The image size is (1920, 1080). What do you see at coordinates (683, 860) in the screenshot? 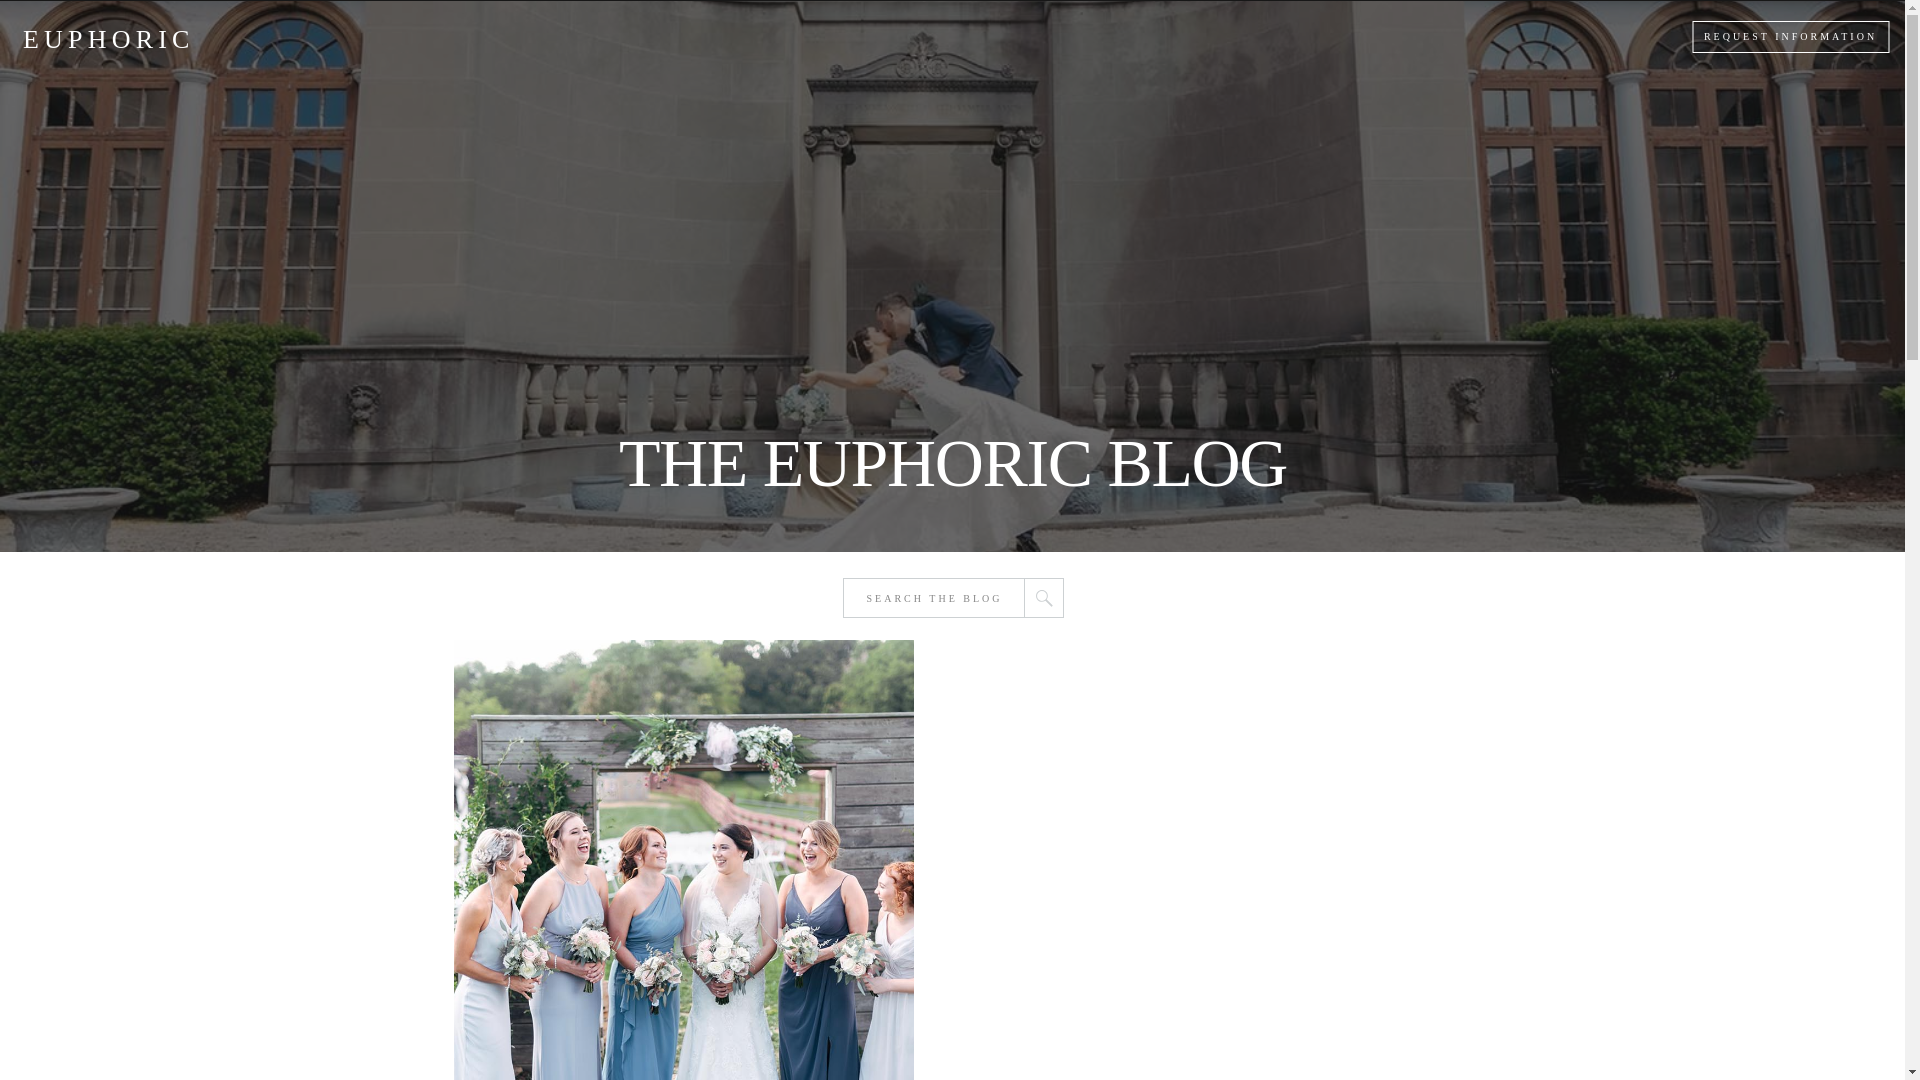
I see `Importance of Light in Wedding Imagery` at bounding box center [683, 860].